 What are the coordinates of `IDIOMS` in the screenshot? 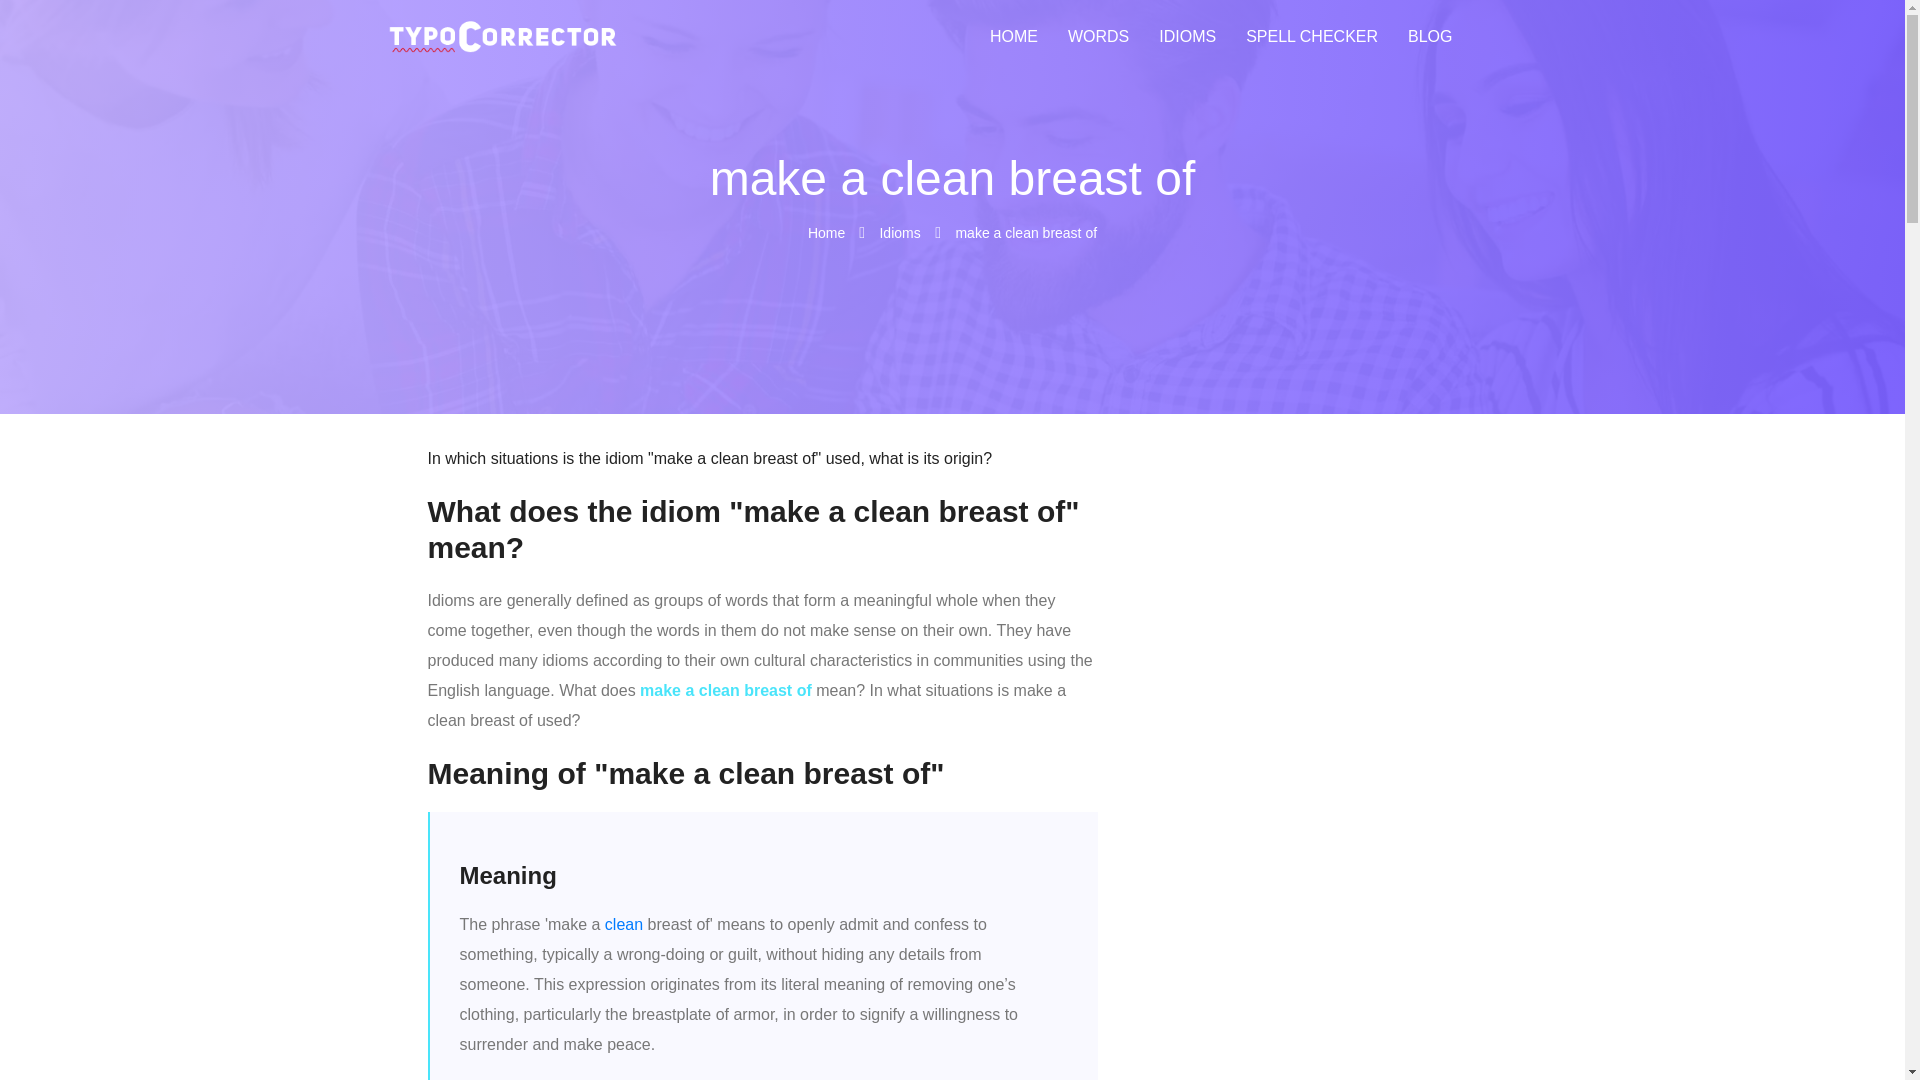 It's located at (1187, 37).